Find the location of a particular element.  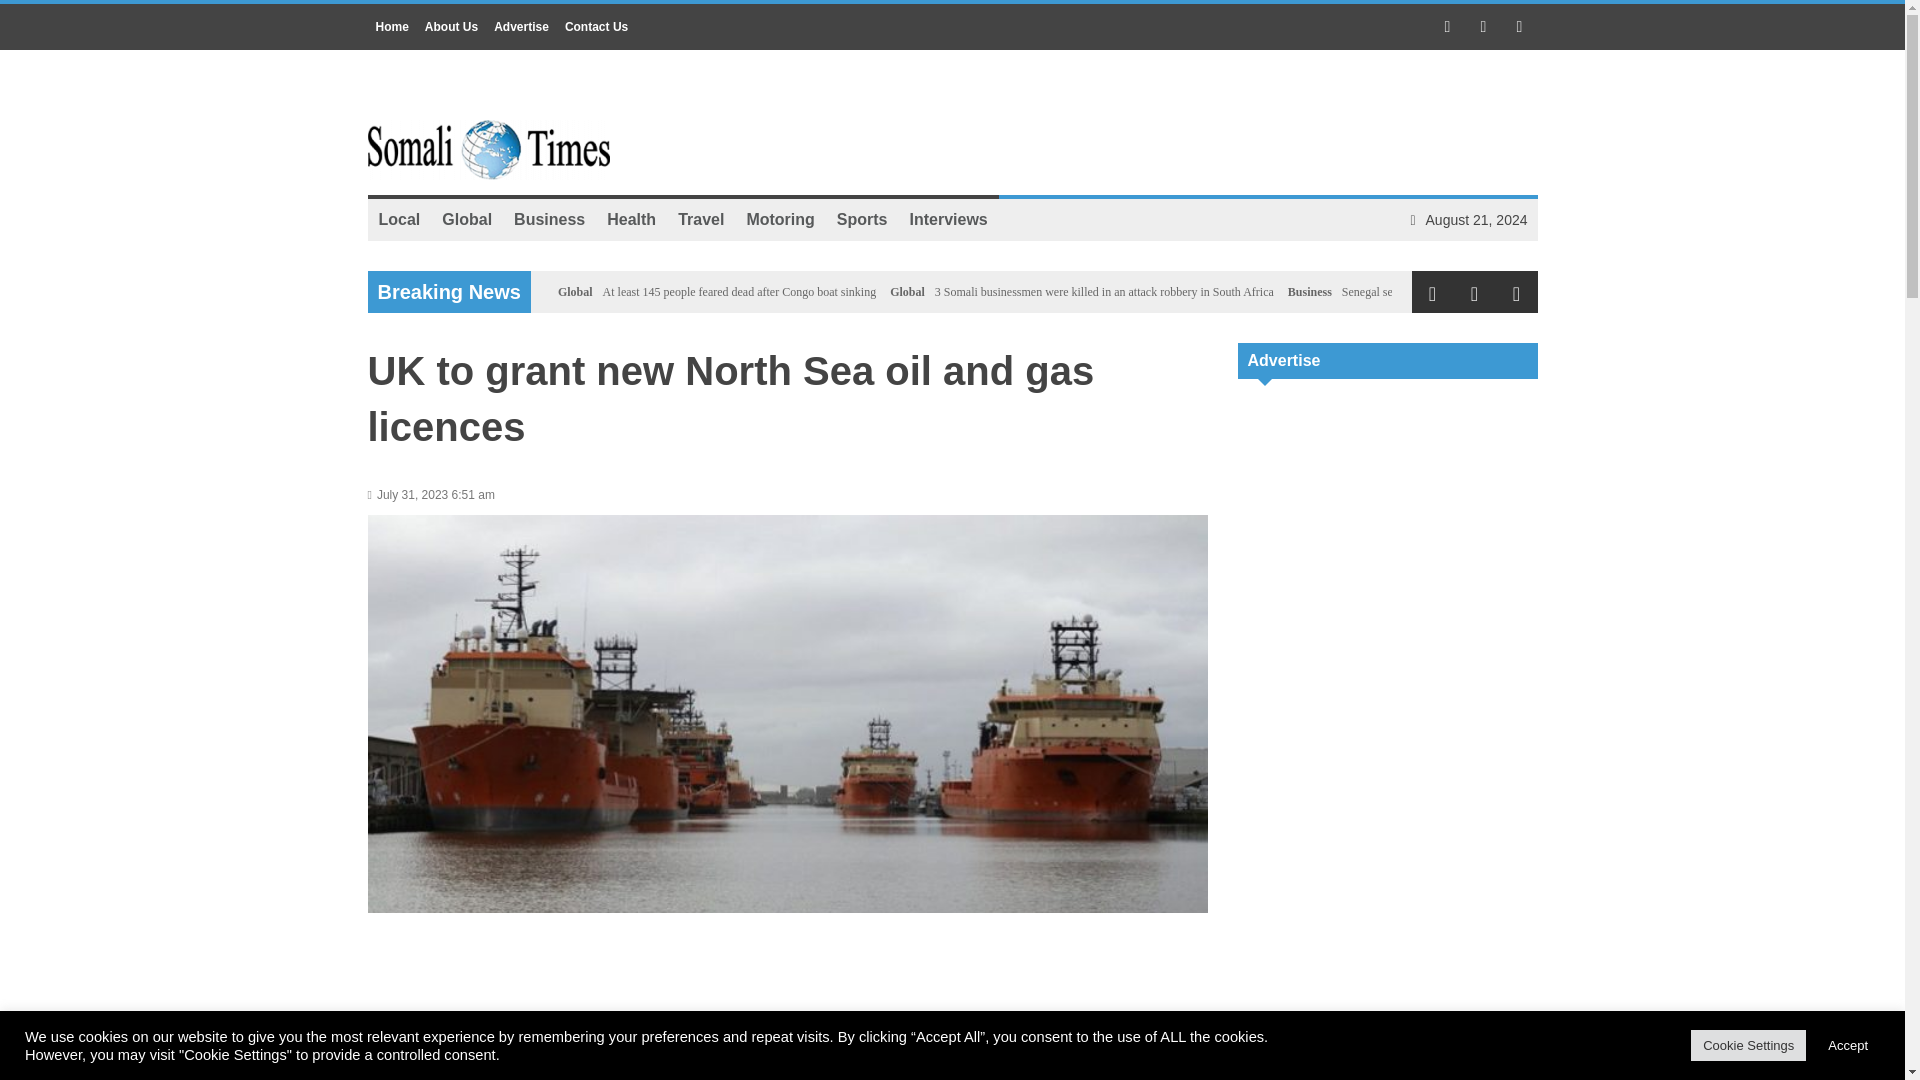

About Us is located at coordinates (450, 26).